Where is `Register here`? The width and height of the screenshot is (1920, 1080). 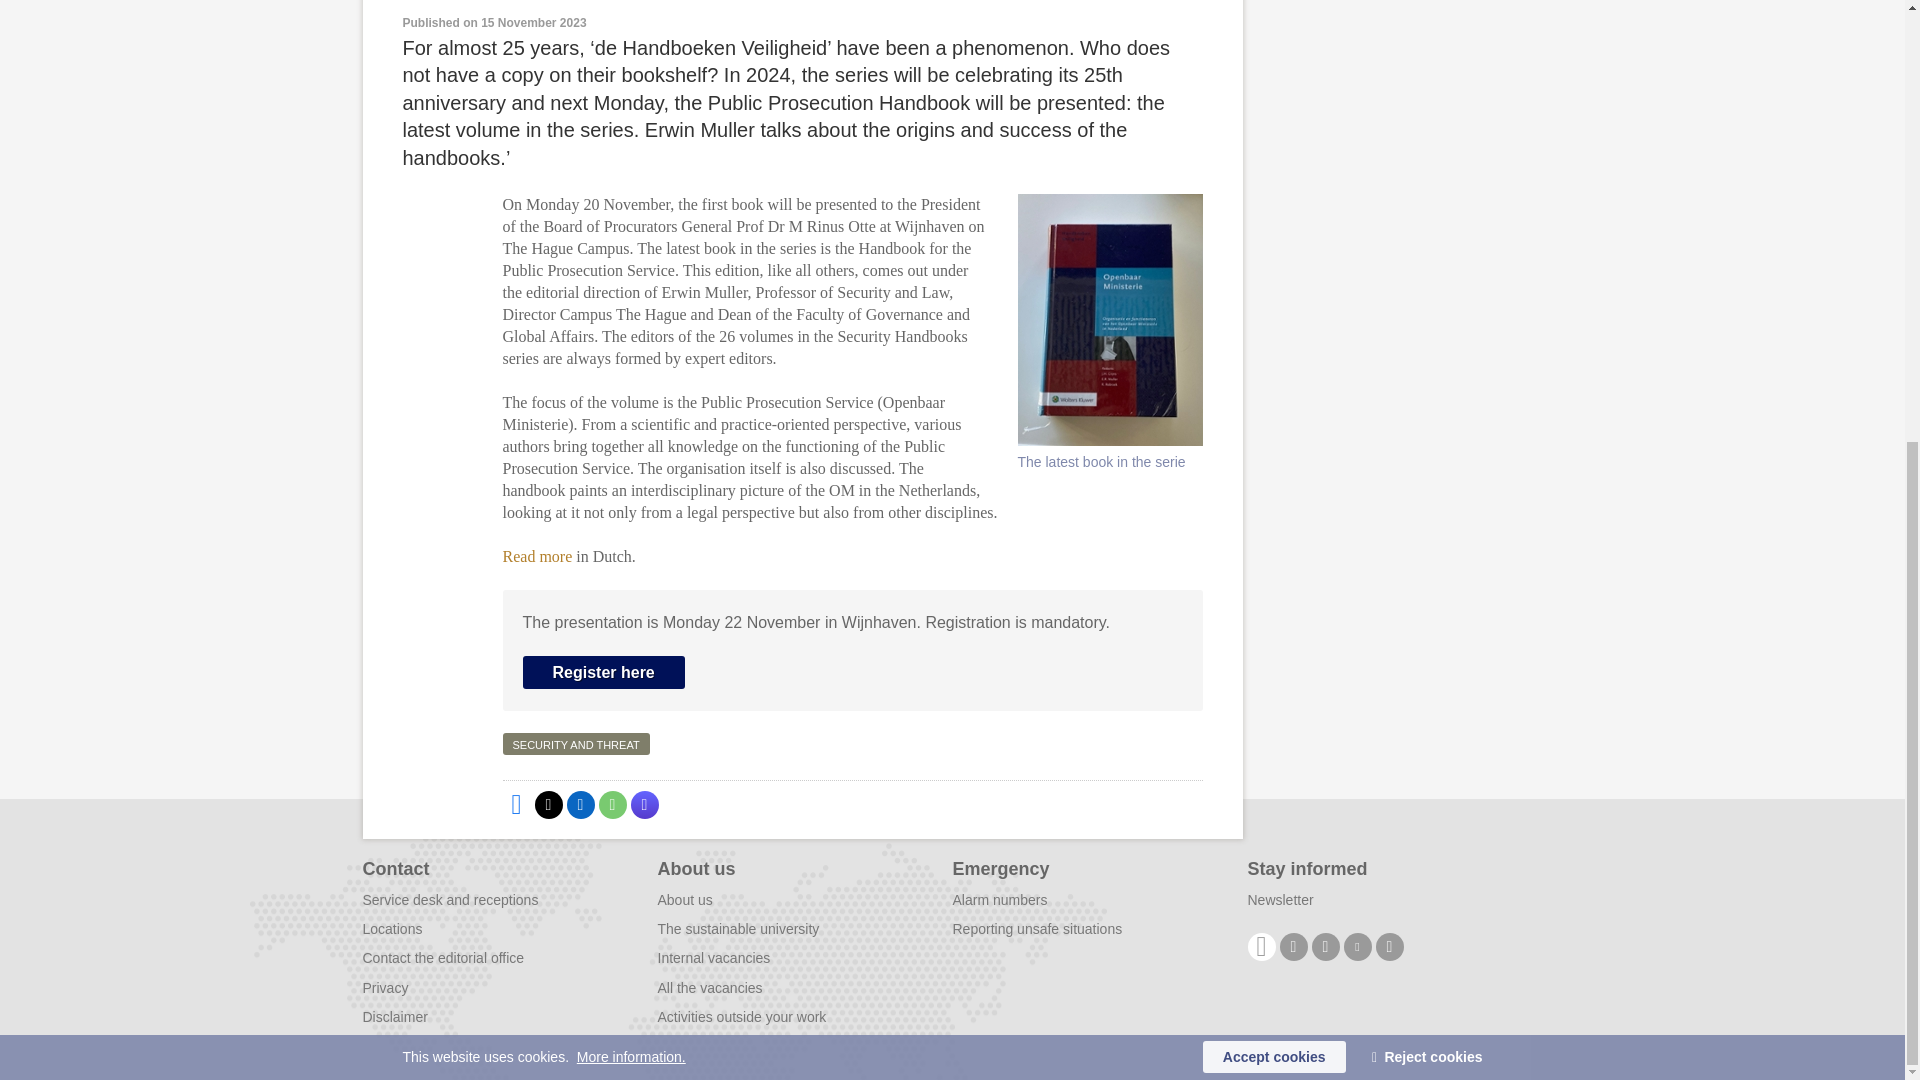
Register here is located at coordinates (602, 672).